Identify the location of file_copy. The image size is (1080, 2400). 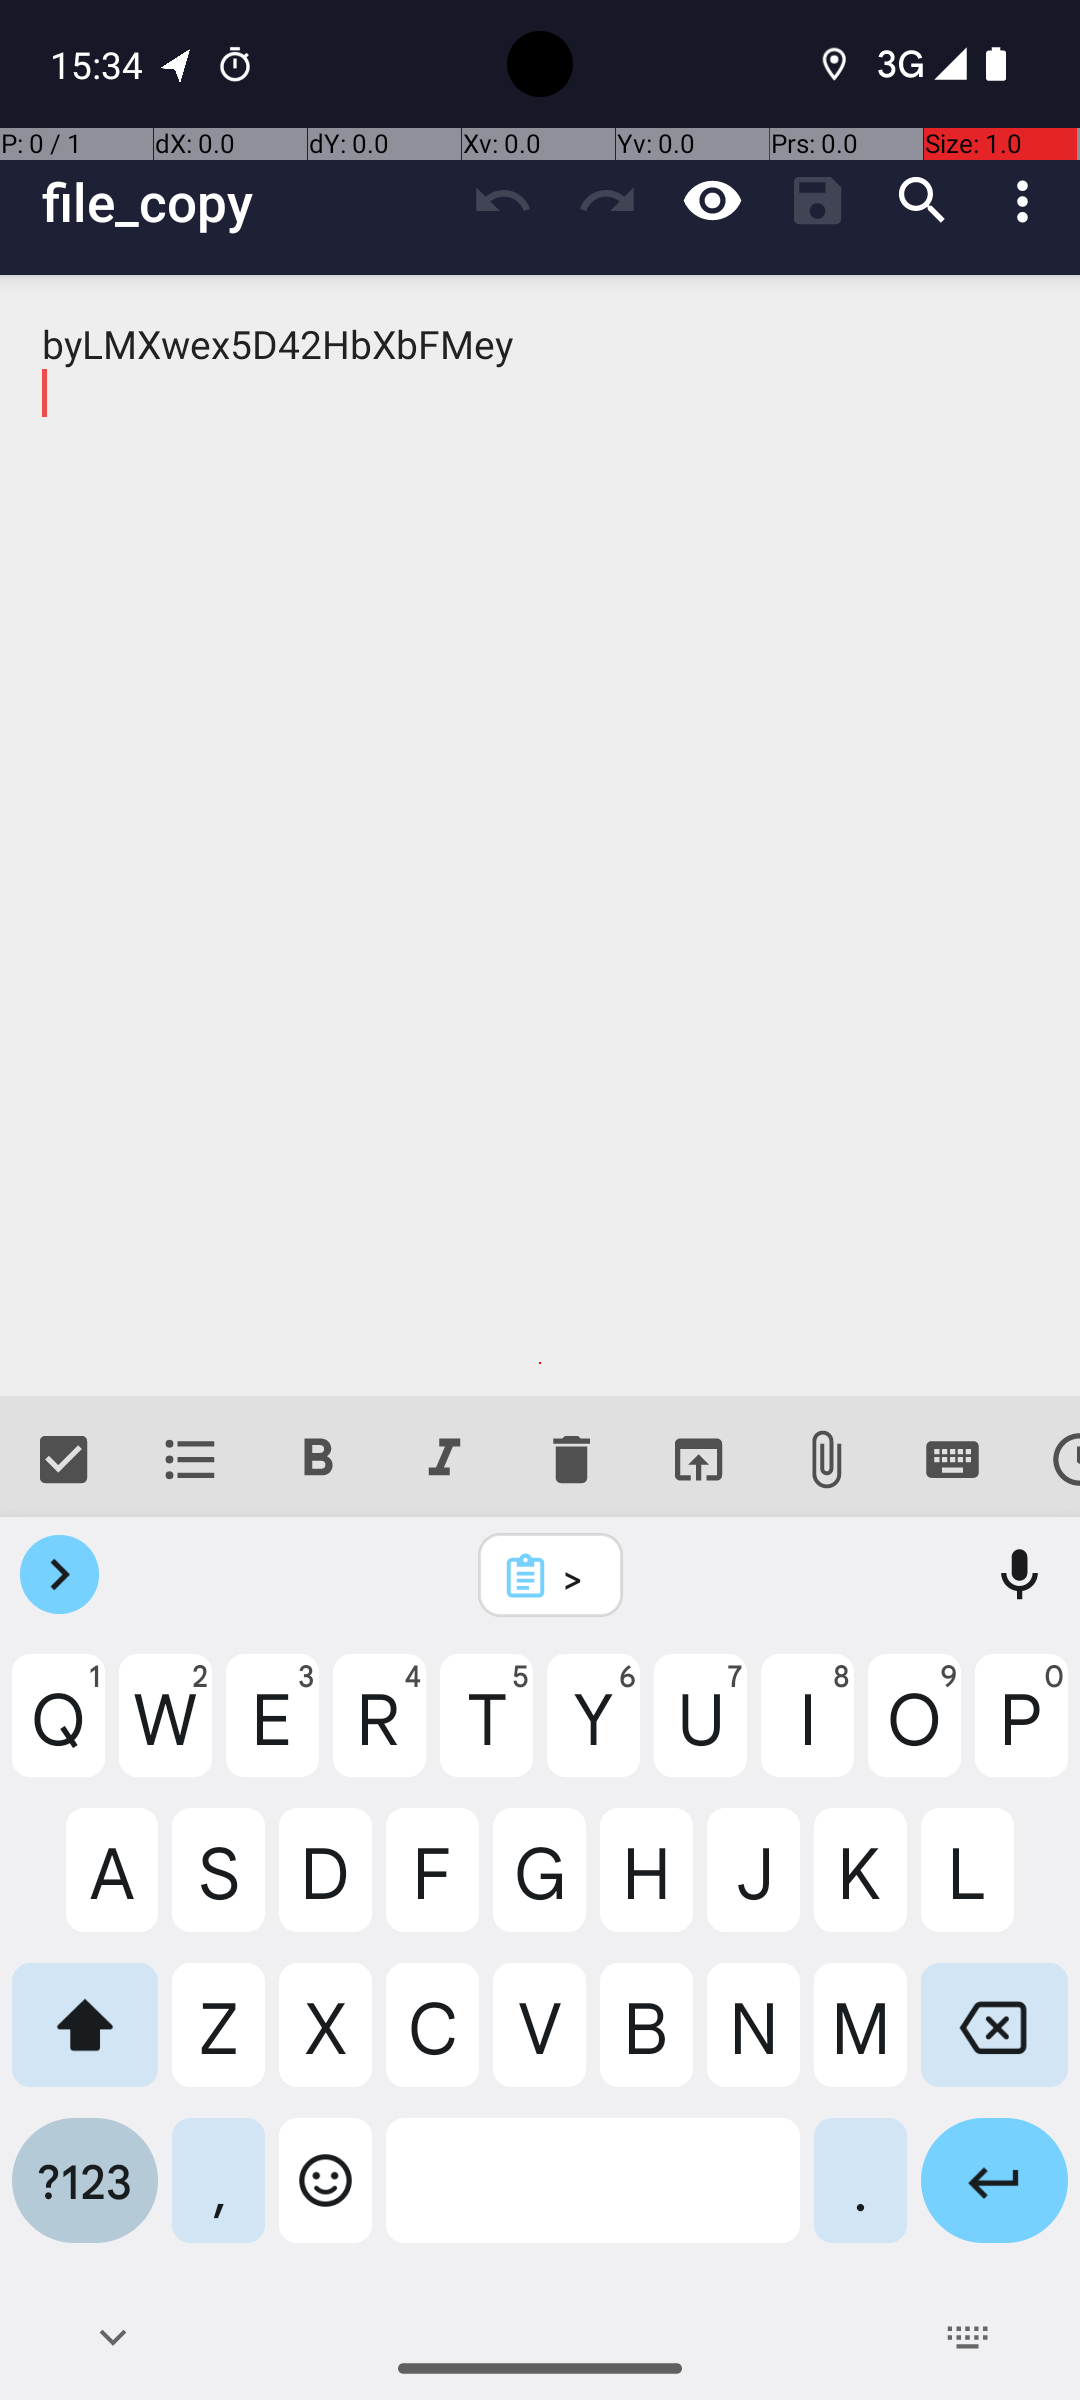
(246, 202).